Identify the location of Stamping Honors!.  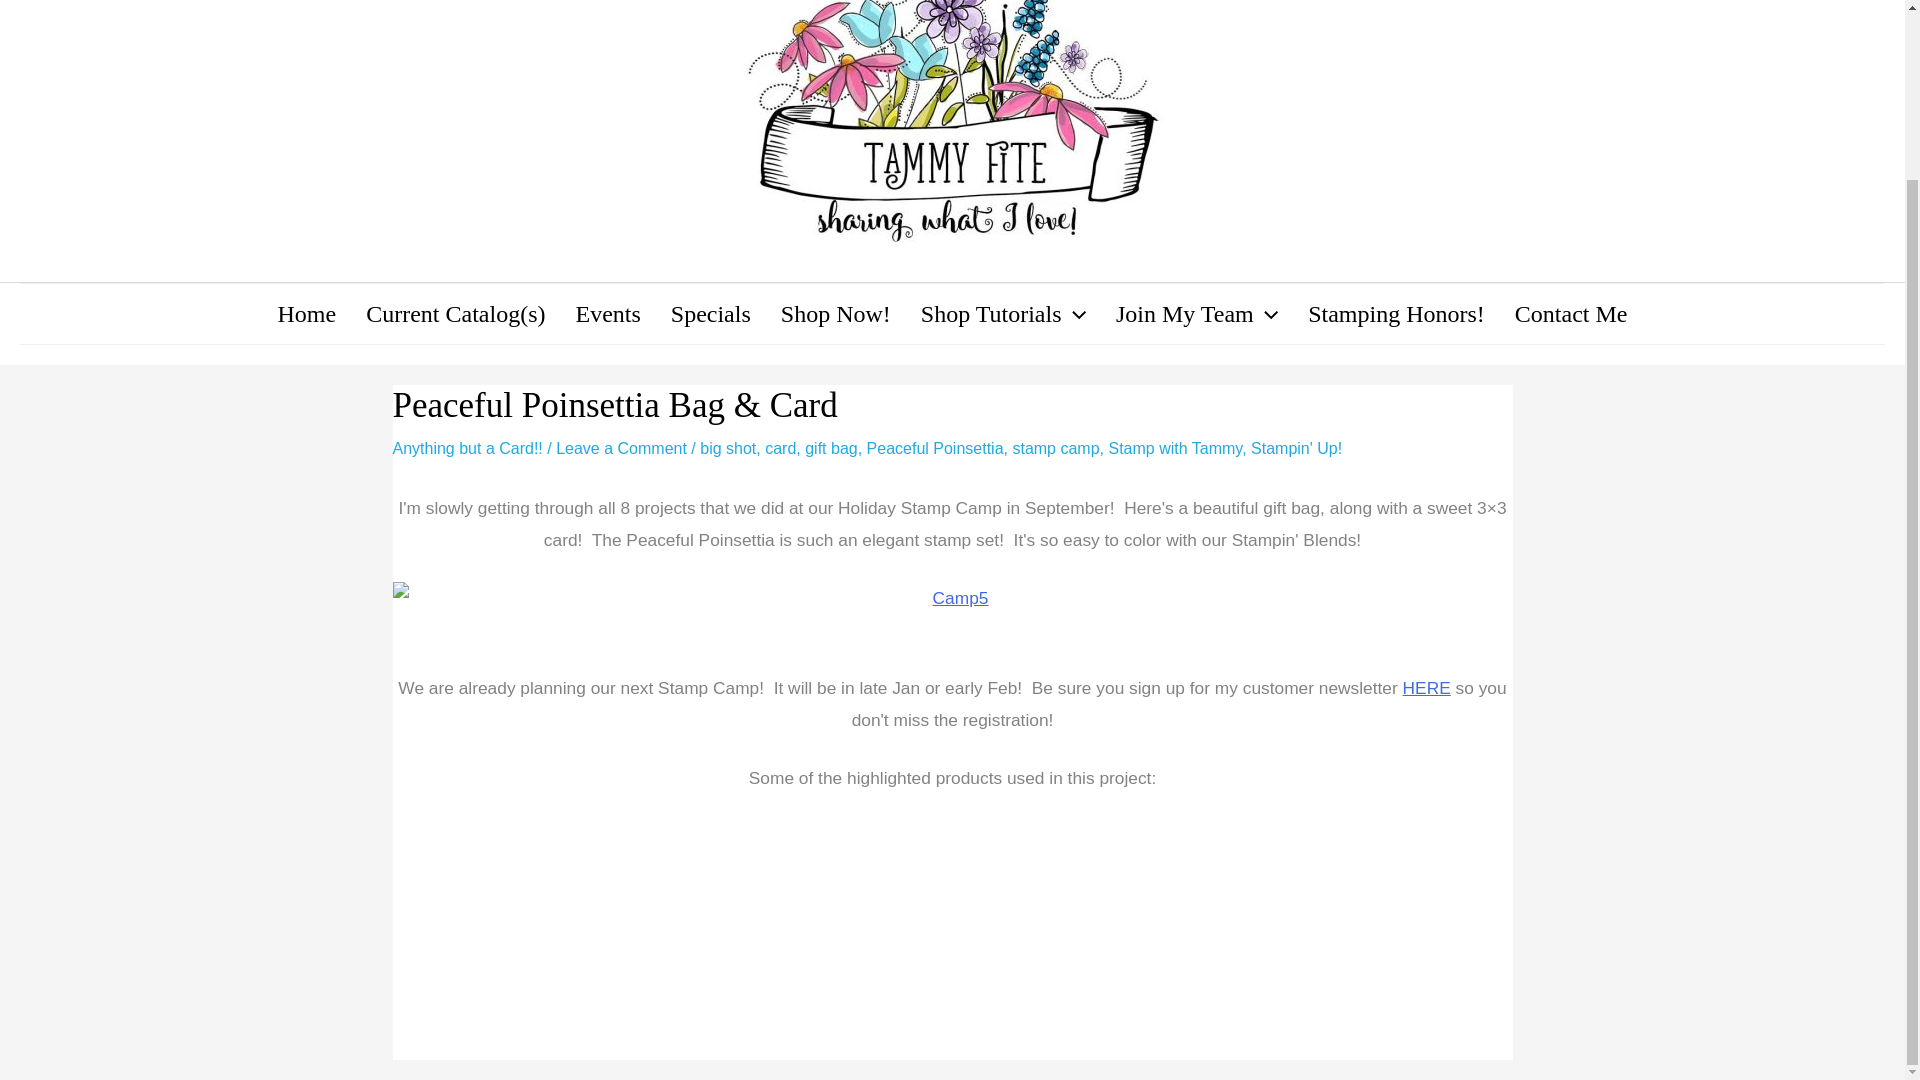
(1396, 314).